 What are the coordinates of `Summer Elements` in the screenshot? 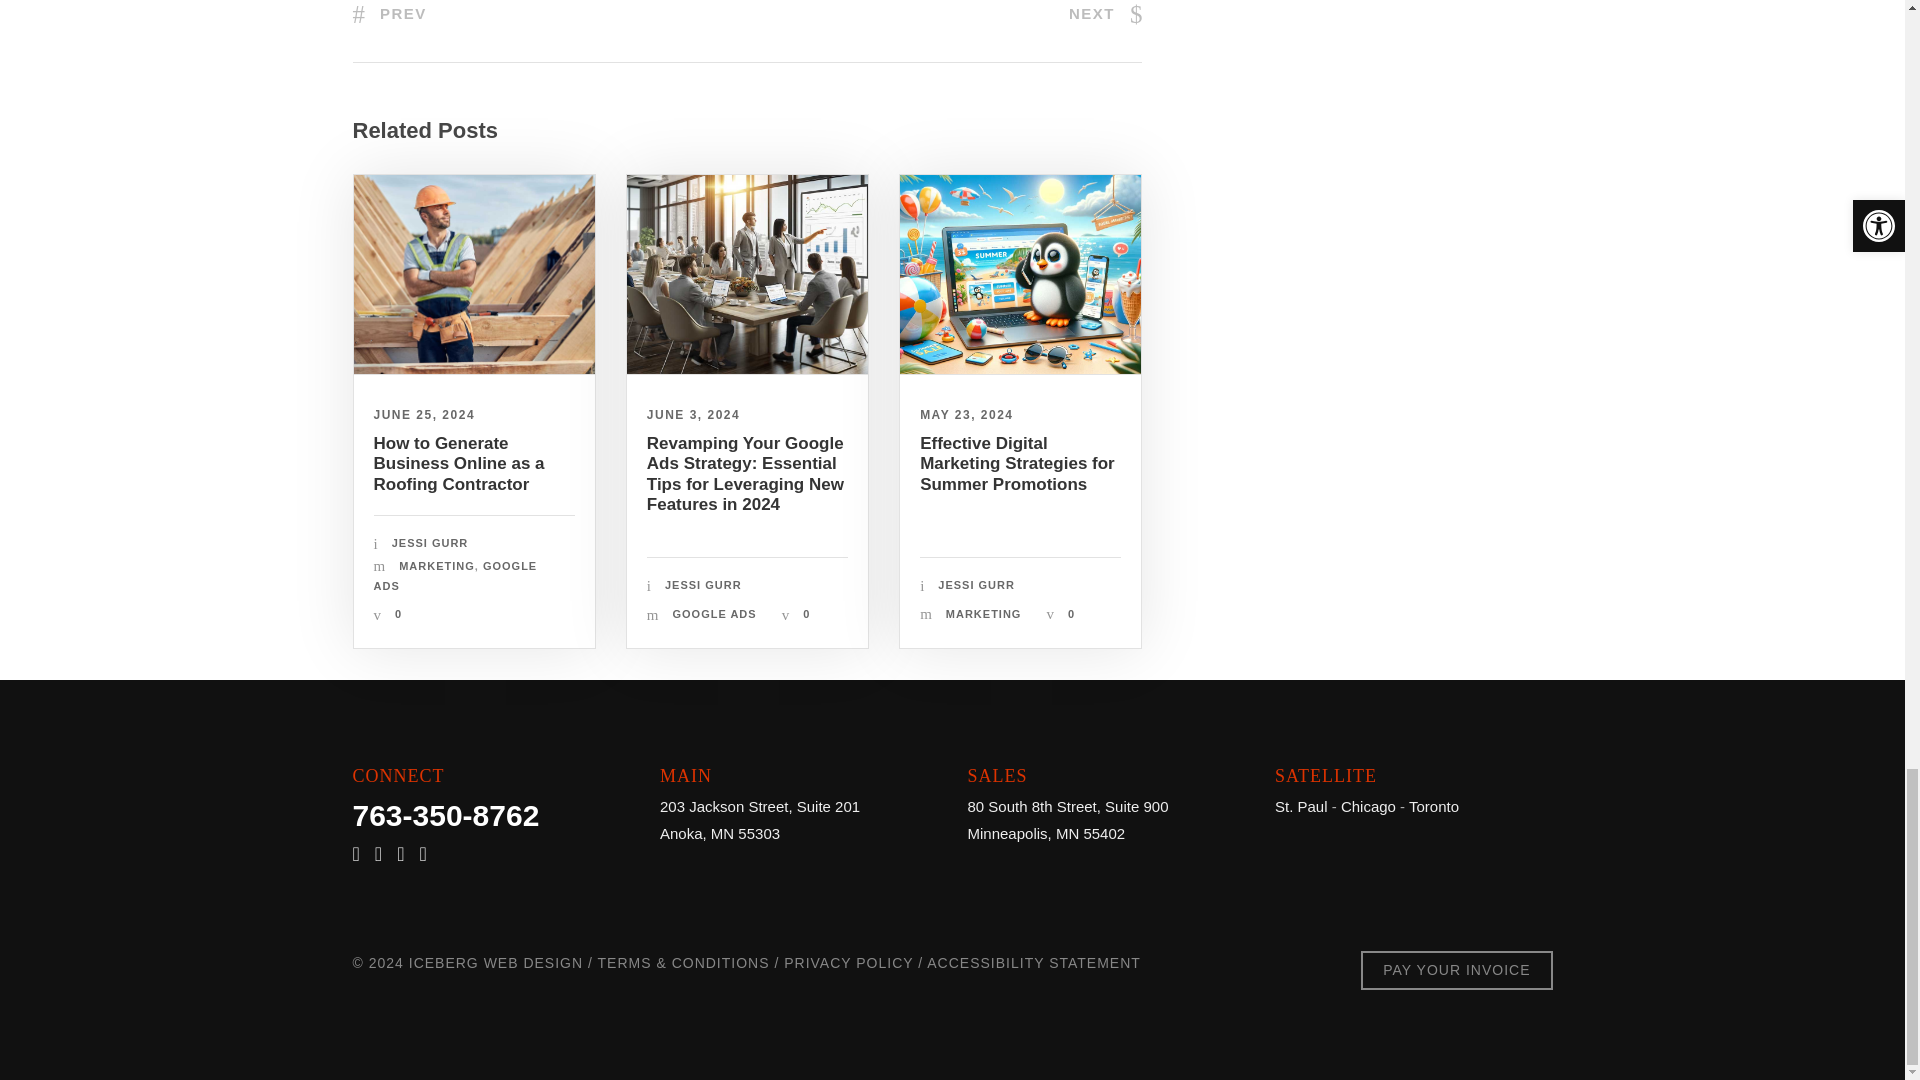 It's located at (1020, 274).